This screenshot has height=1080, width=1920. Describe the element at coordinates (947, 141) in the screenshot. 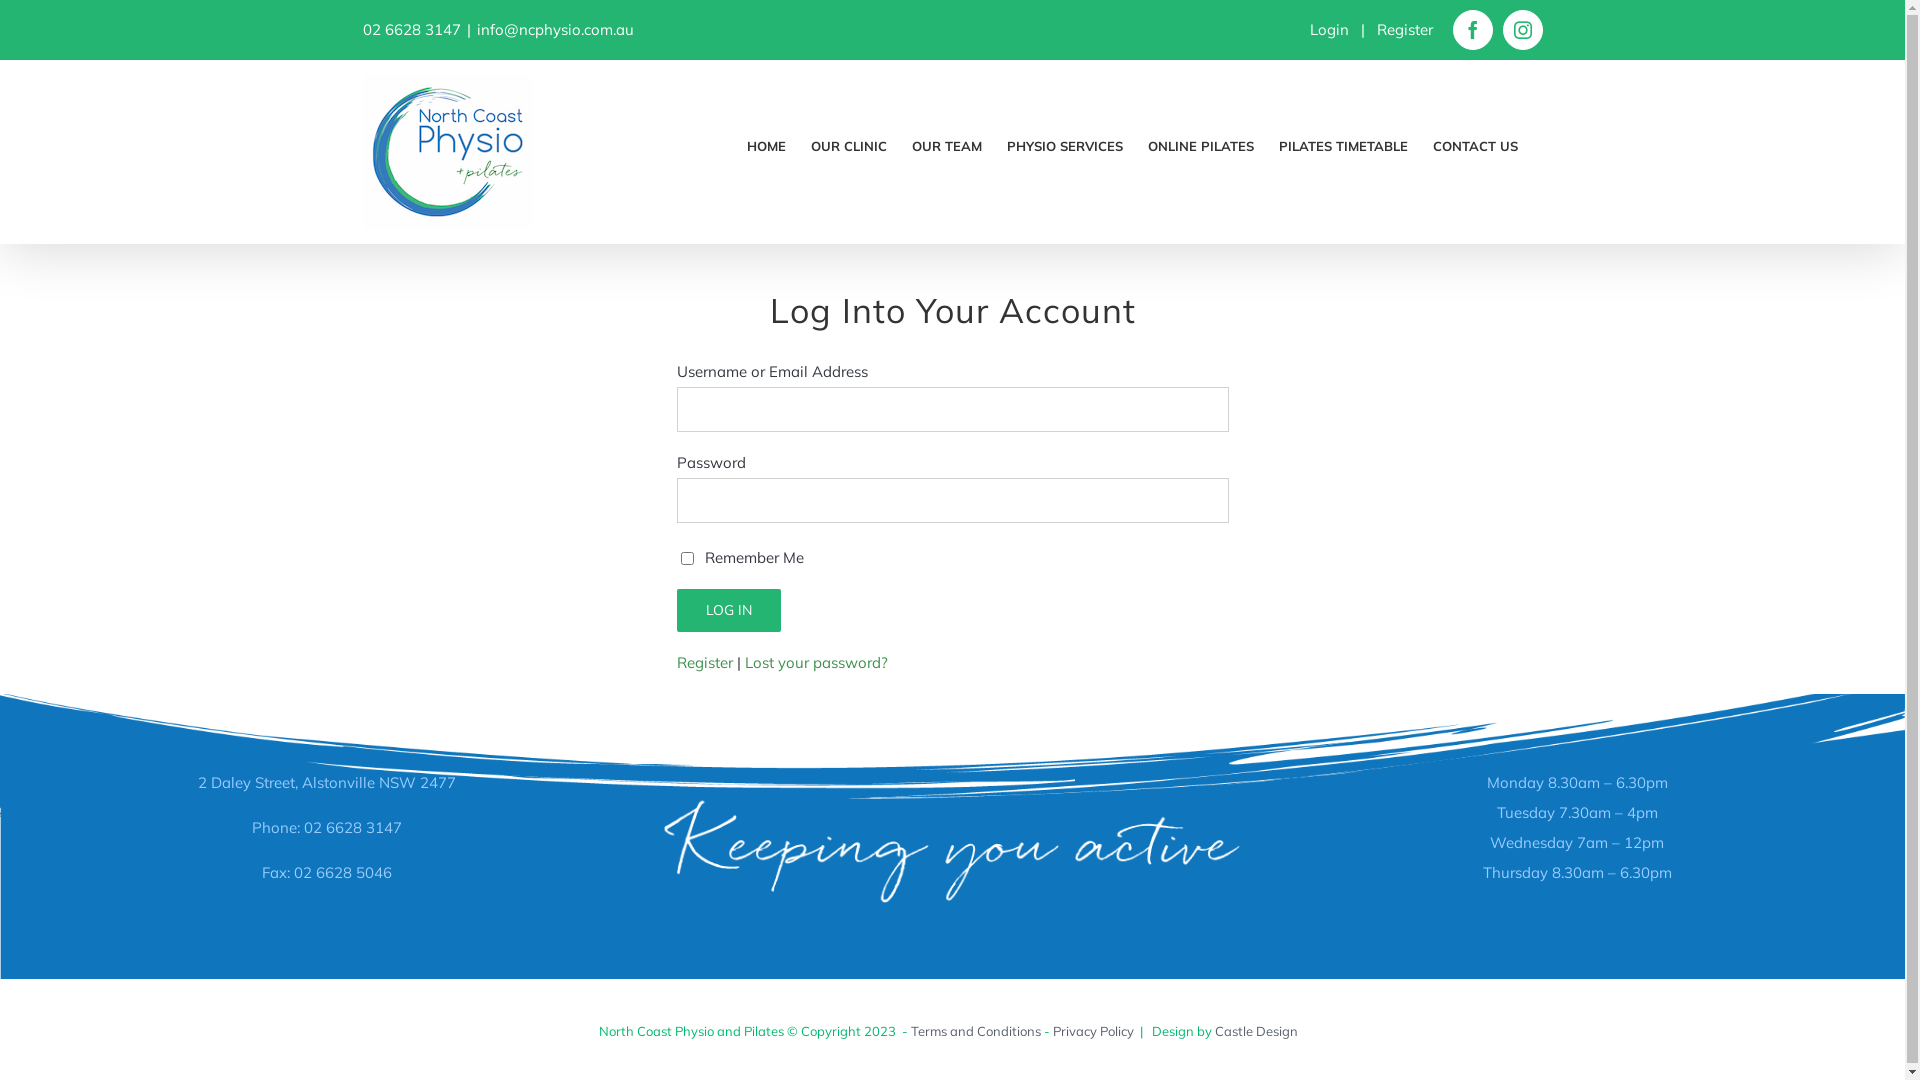

I see `OUR TEAM` at that location.